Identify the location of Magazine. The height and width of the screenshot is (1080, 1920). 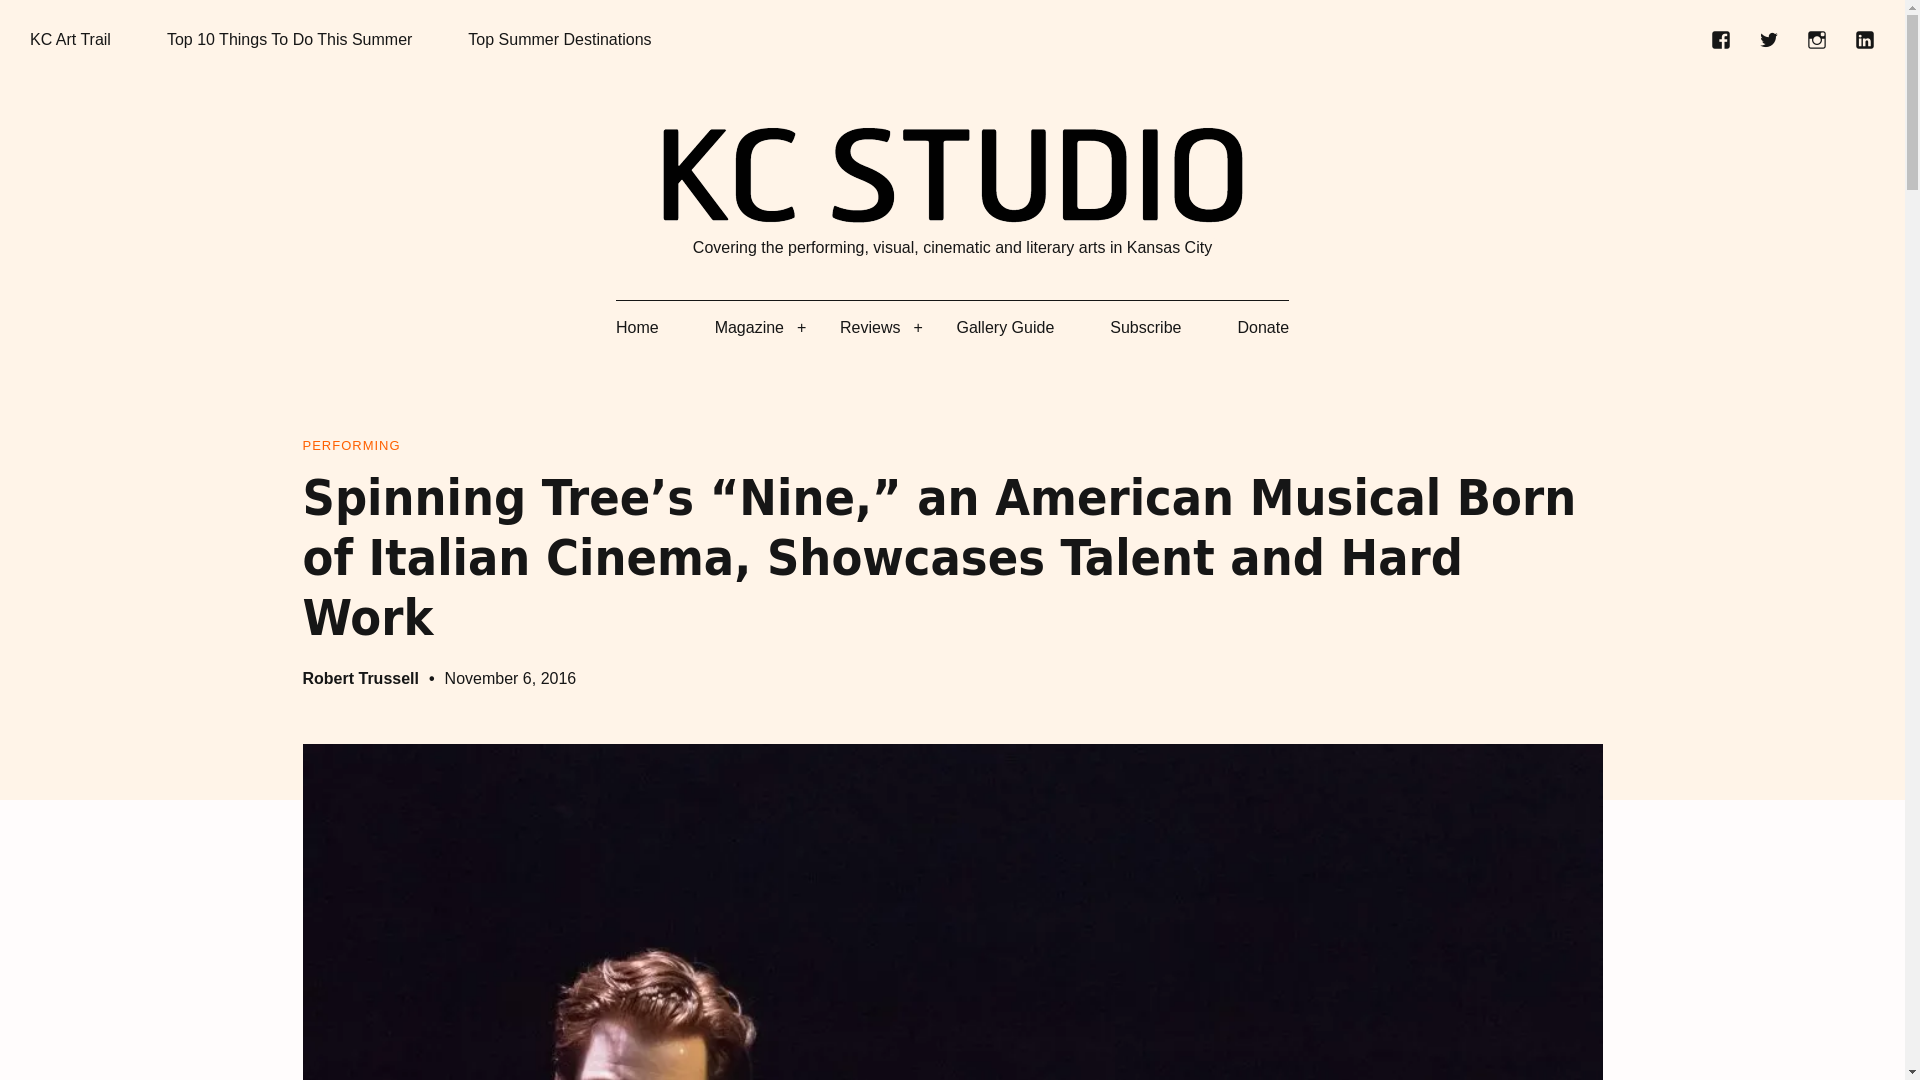
(748, 328).